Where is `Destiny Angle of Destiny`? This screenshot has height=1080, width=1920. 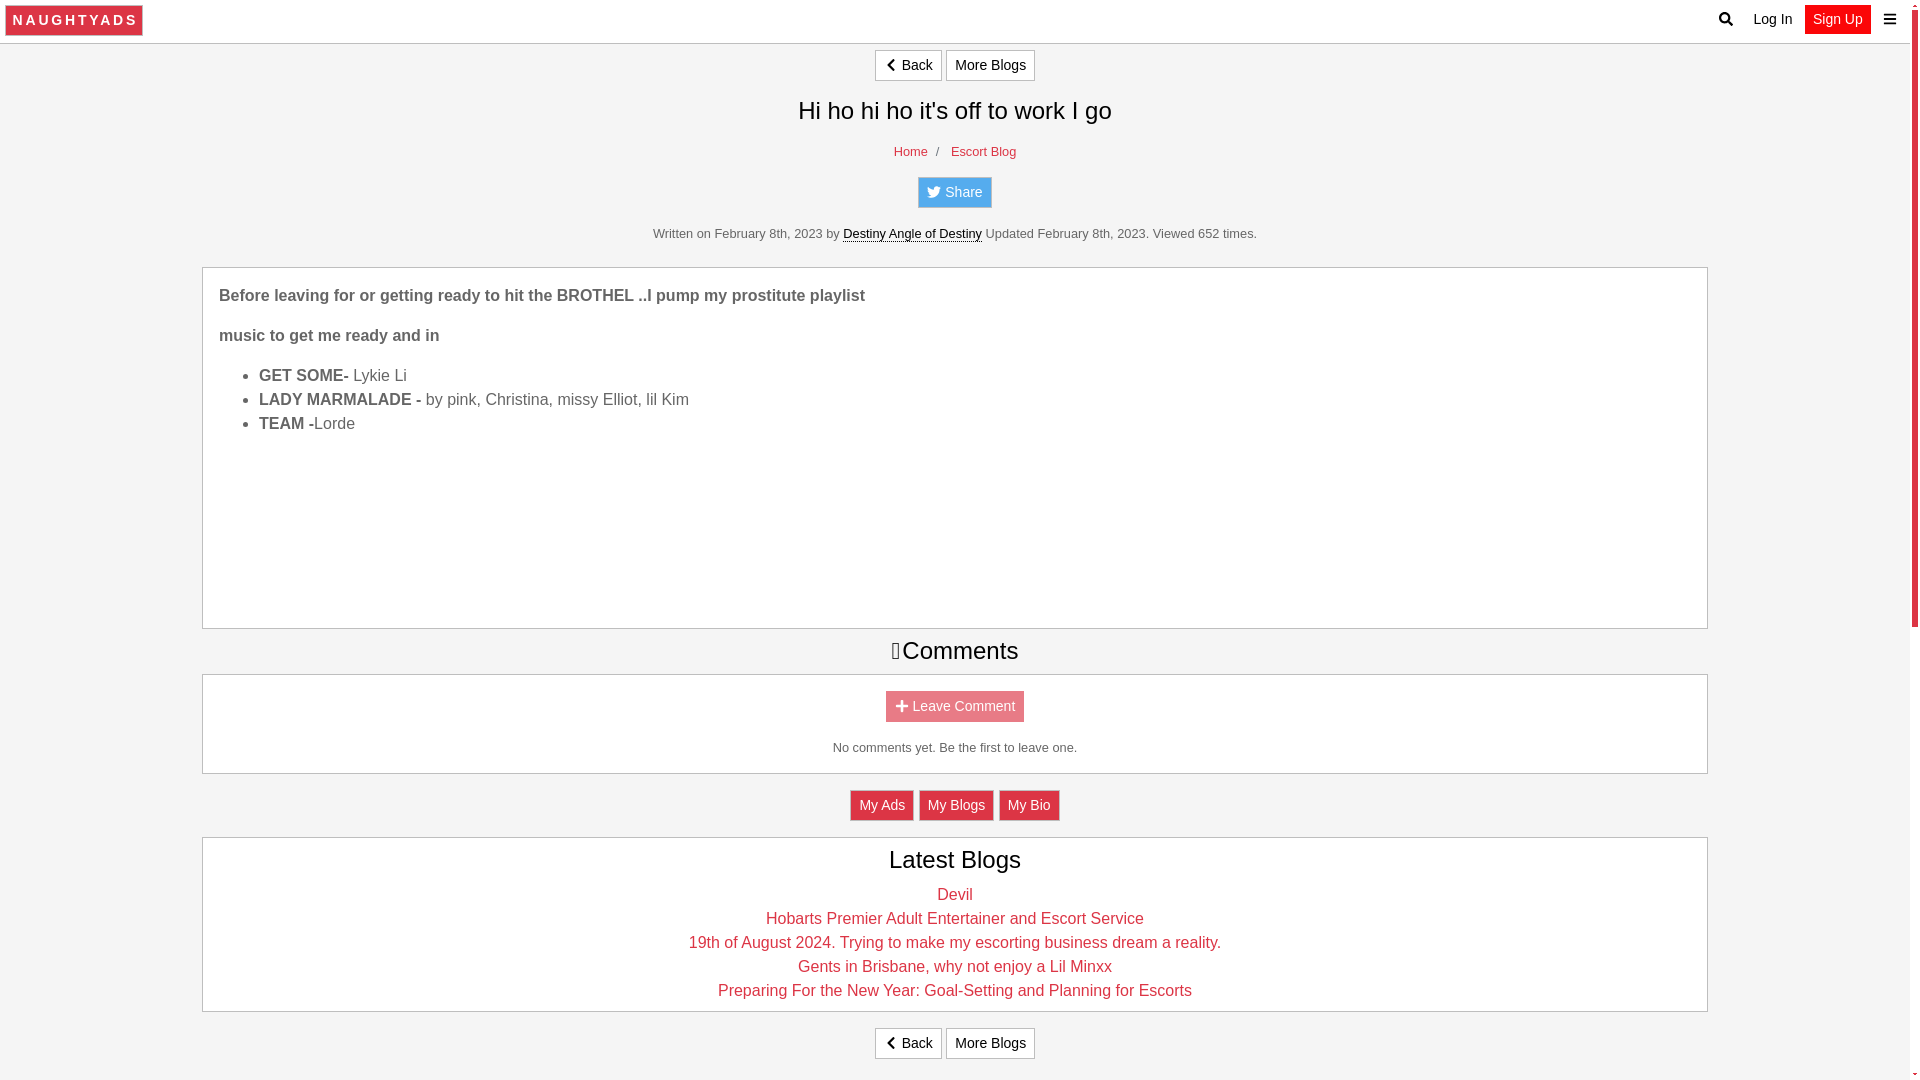
Destiny Angle of Destiny is located at coordinates (912, 233).